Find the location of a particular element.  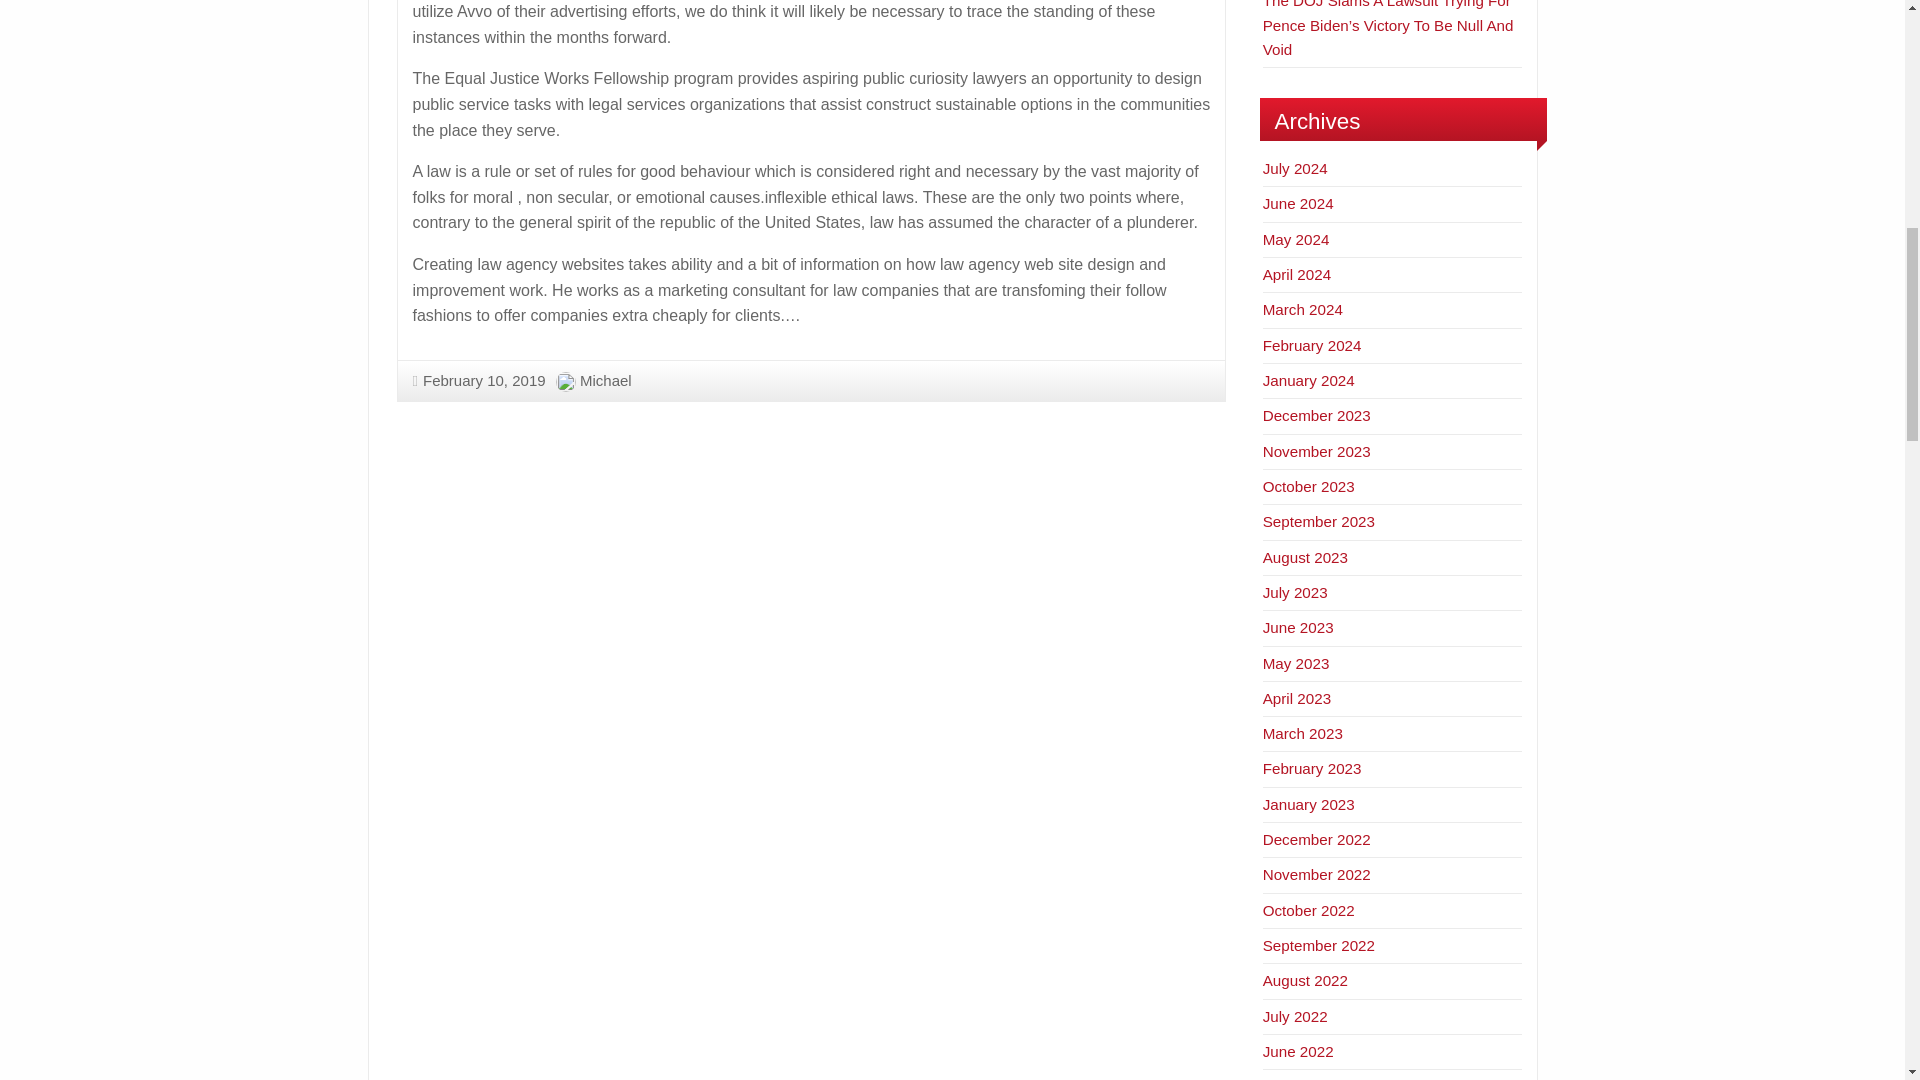

Michael is located at coordinates (605, 380).